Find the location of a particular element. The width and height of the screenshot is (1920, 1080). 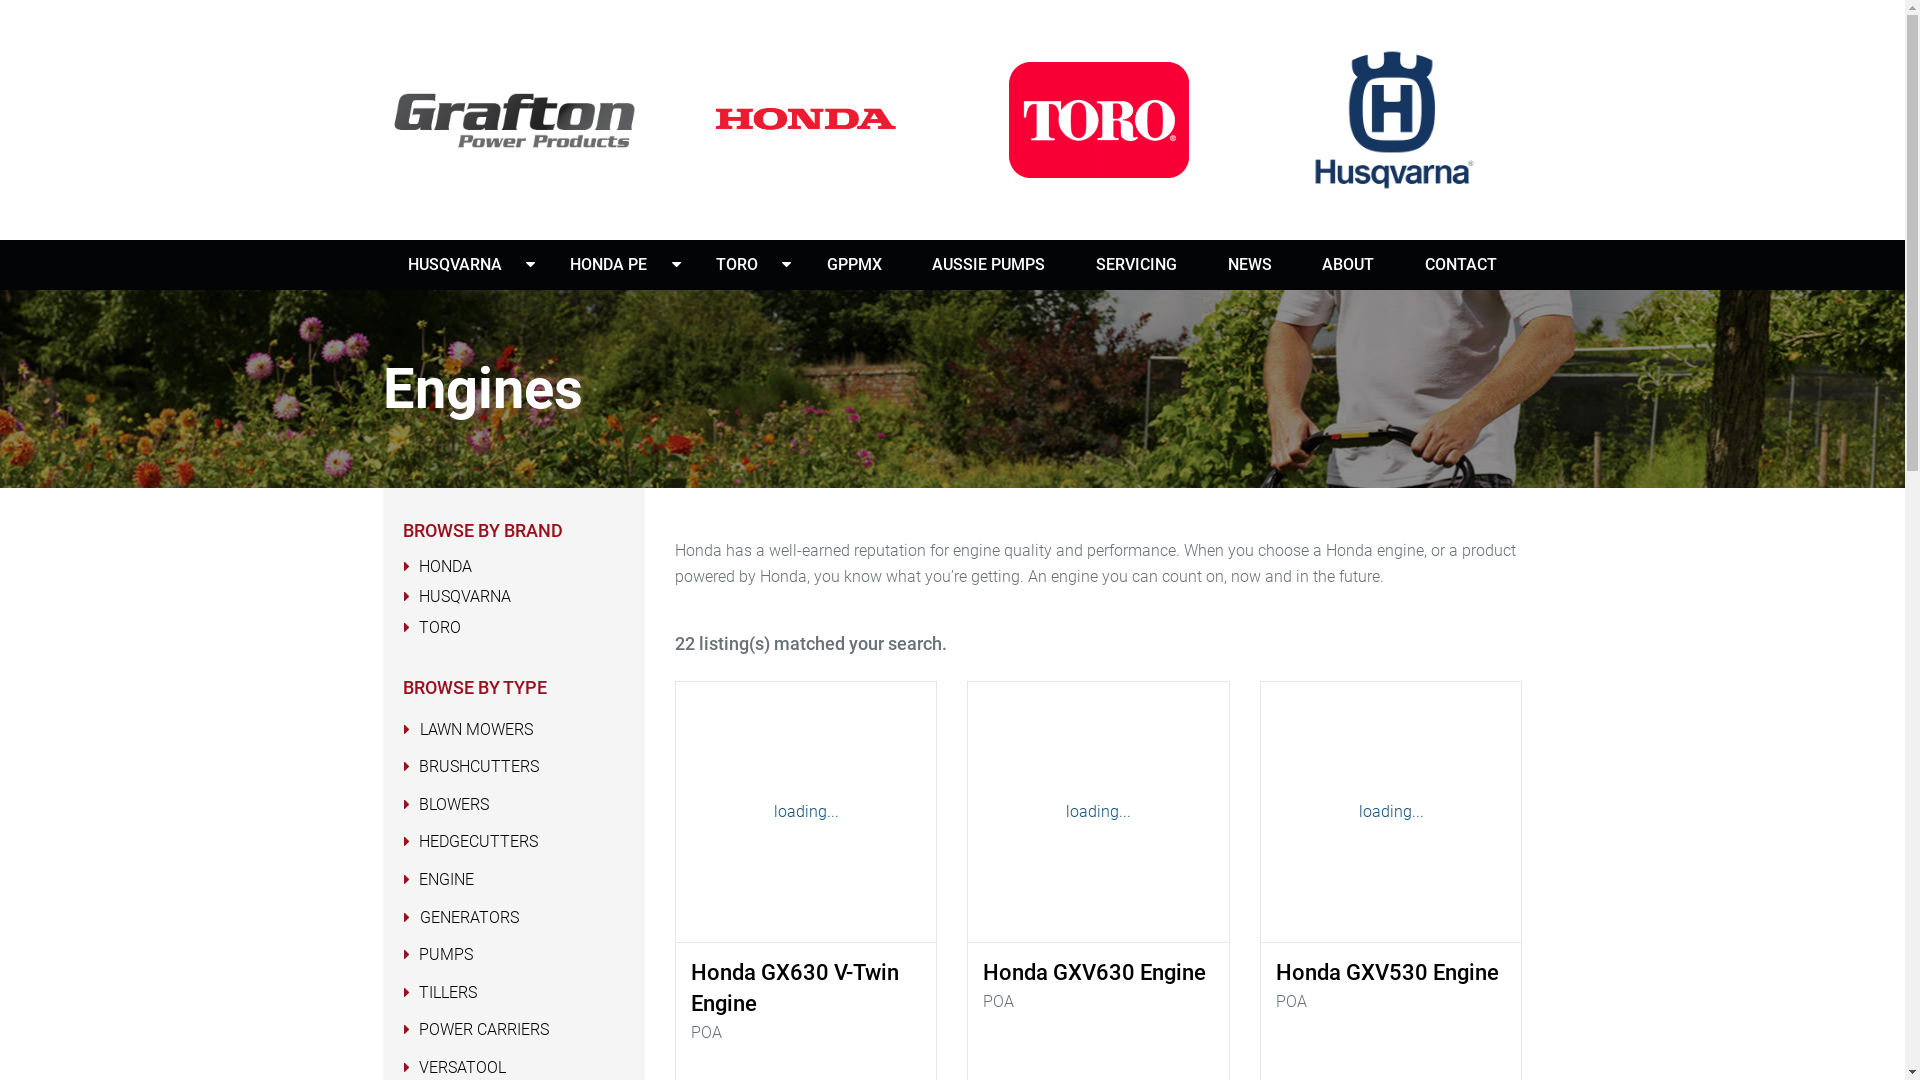

BRUSHCUTTERS is located at coordinates (478, 766).